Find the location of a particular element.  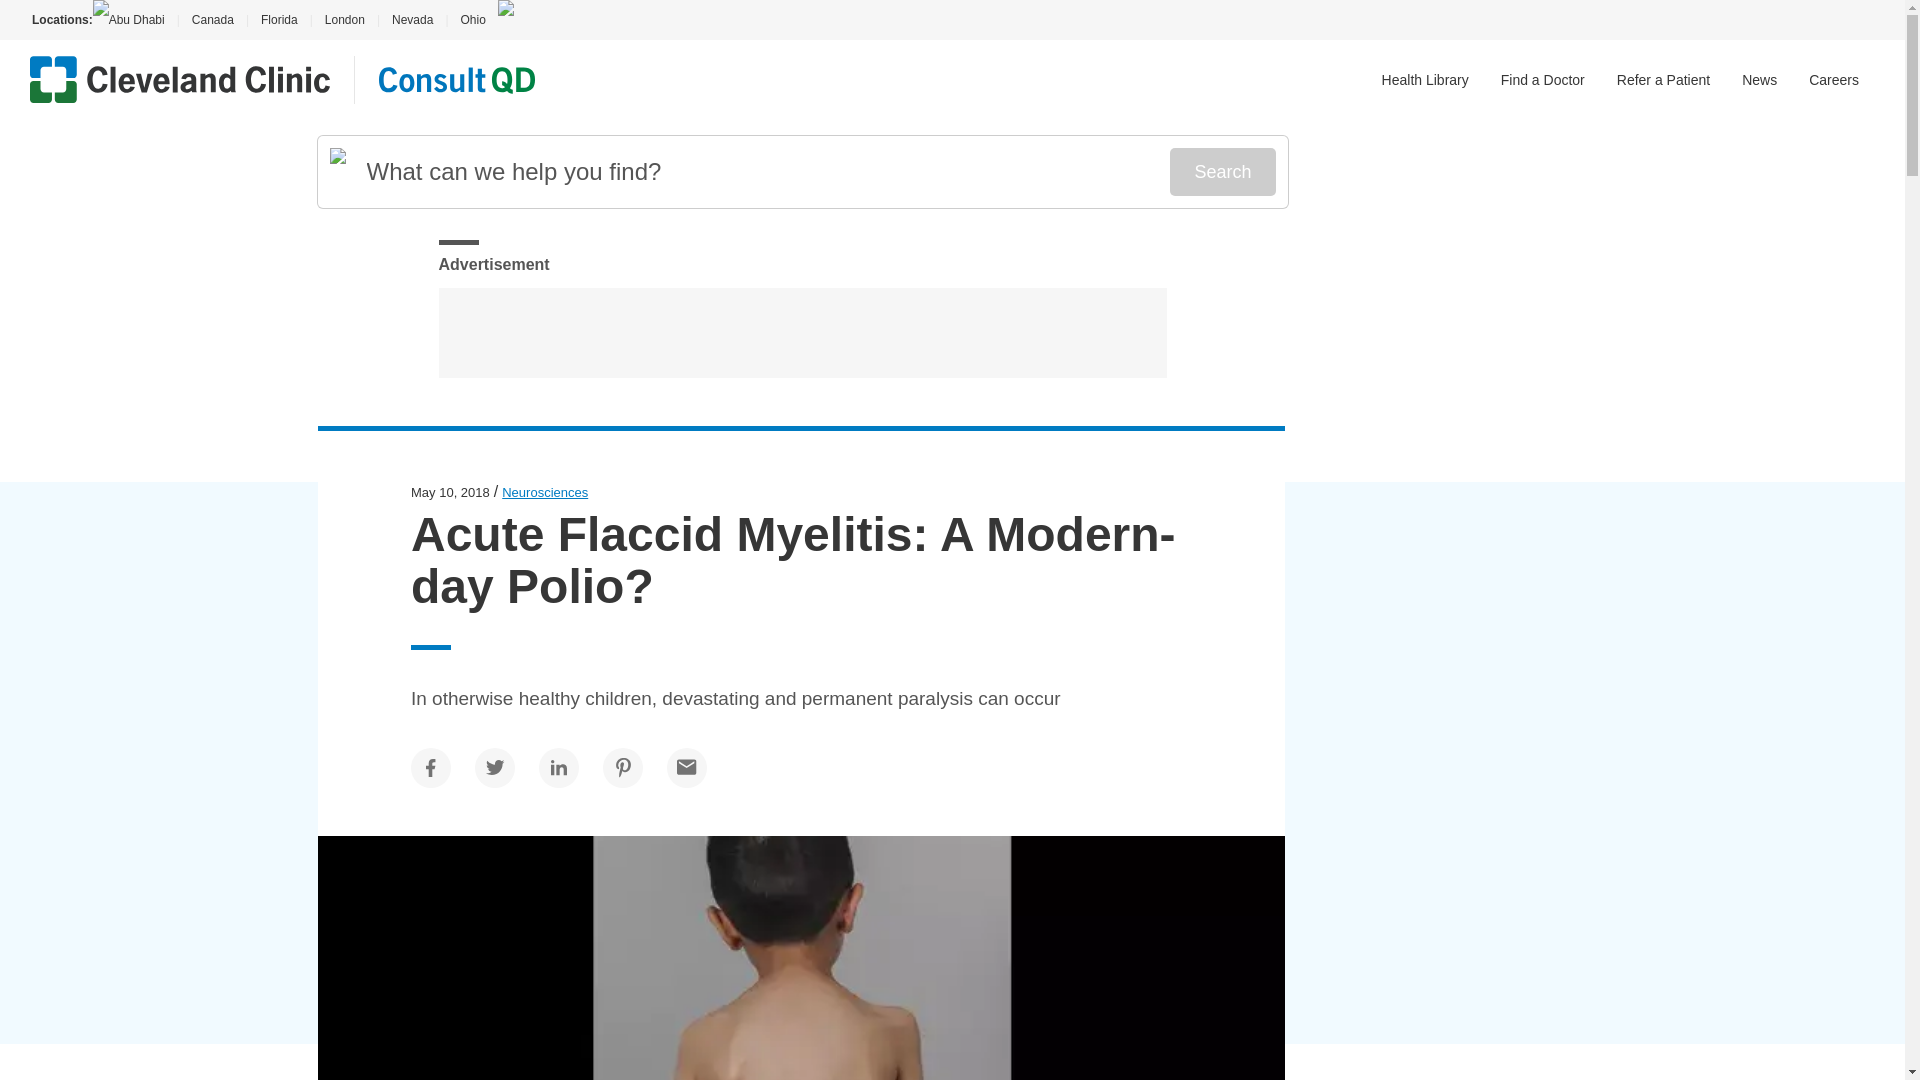

Careers is located at coordinates (1833, 80).